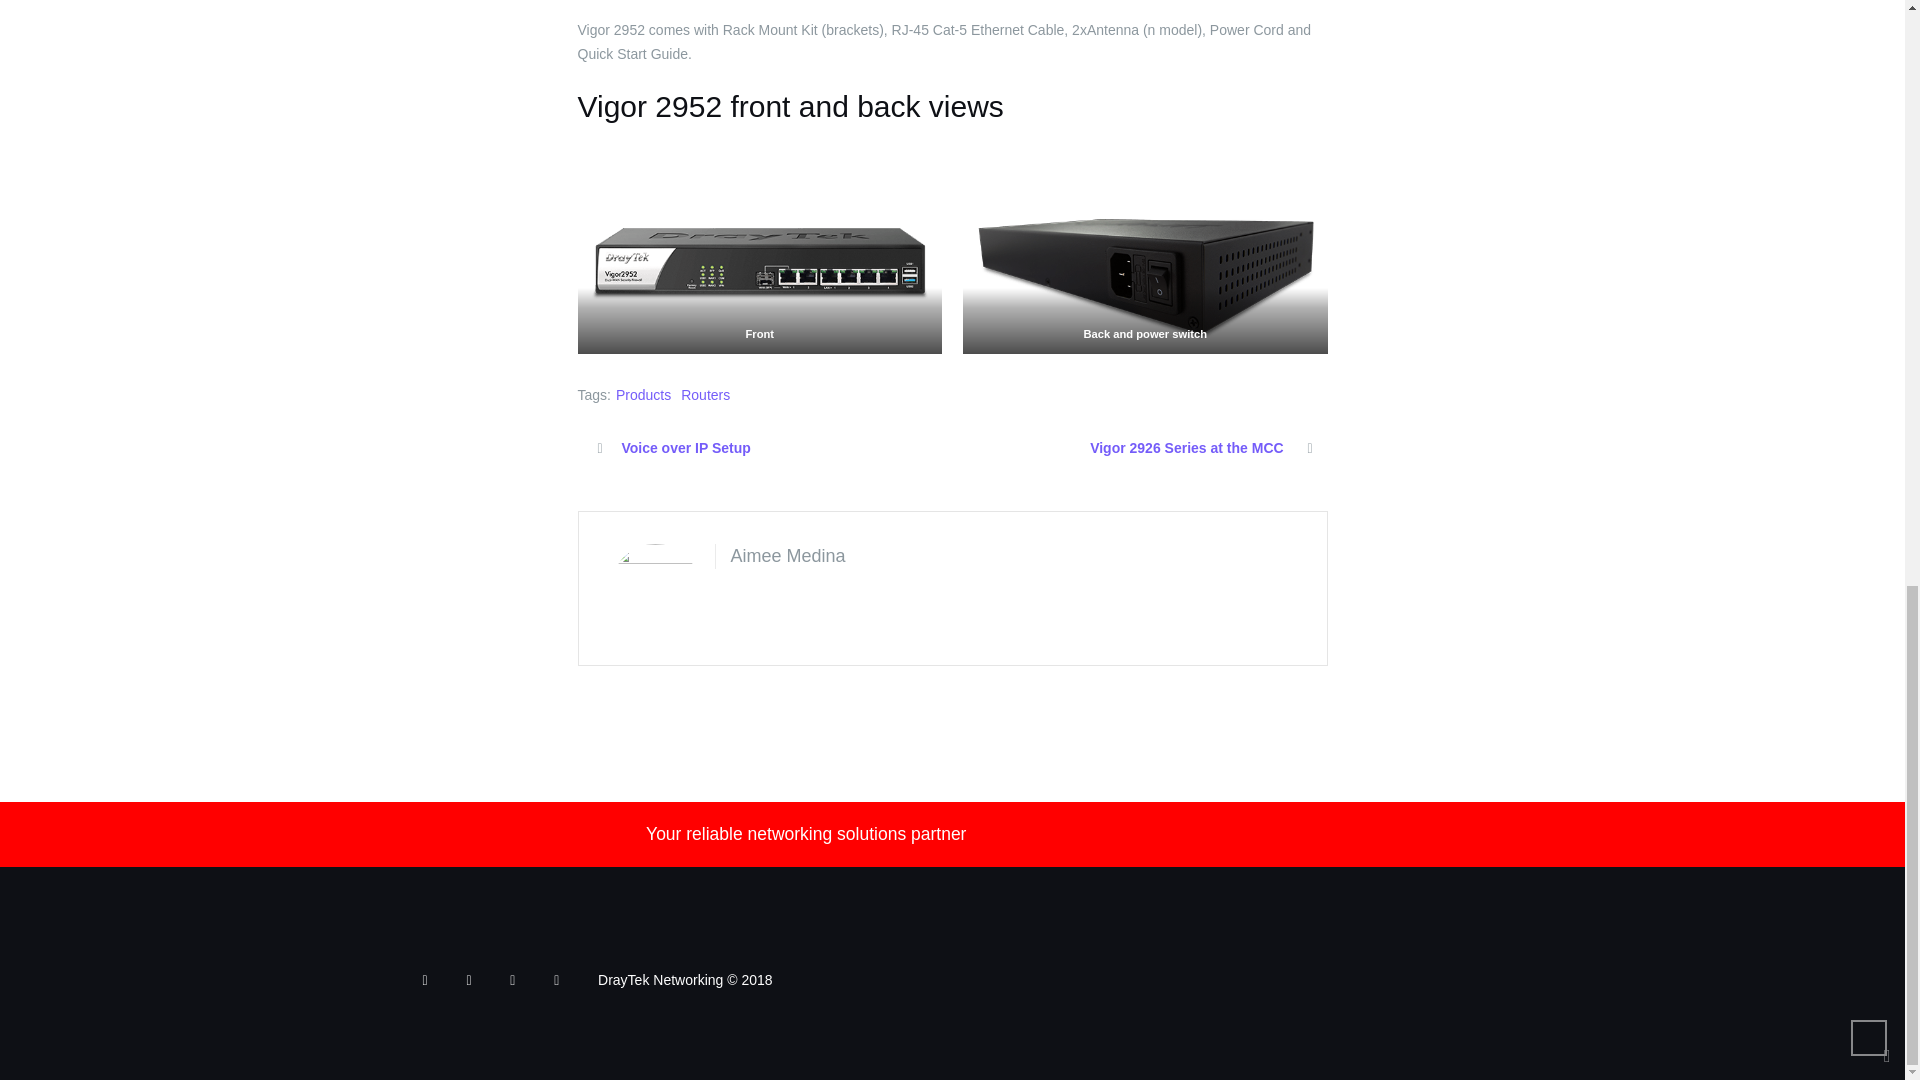  I want to click on Vigor 2926 Series at the MCC, so click(1186, 447).